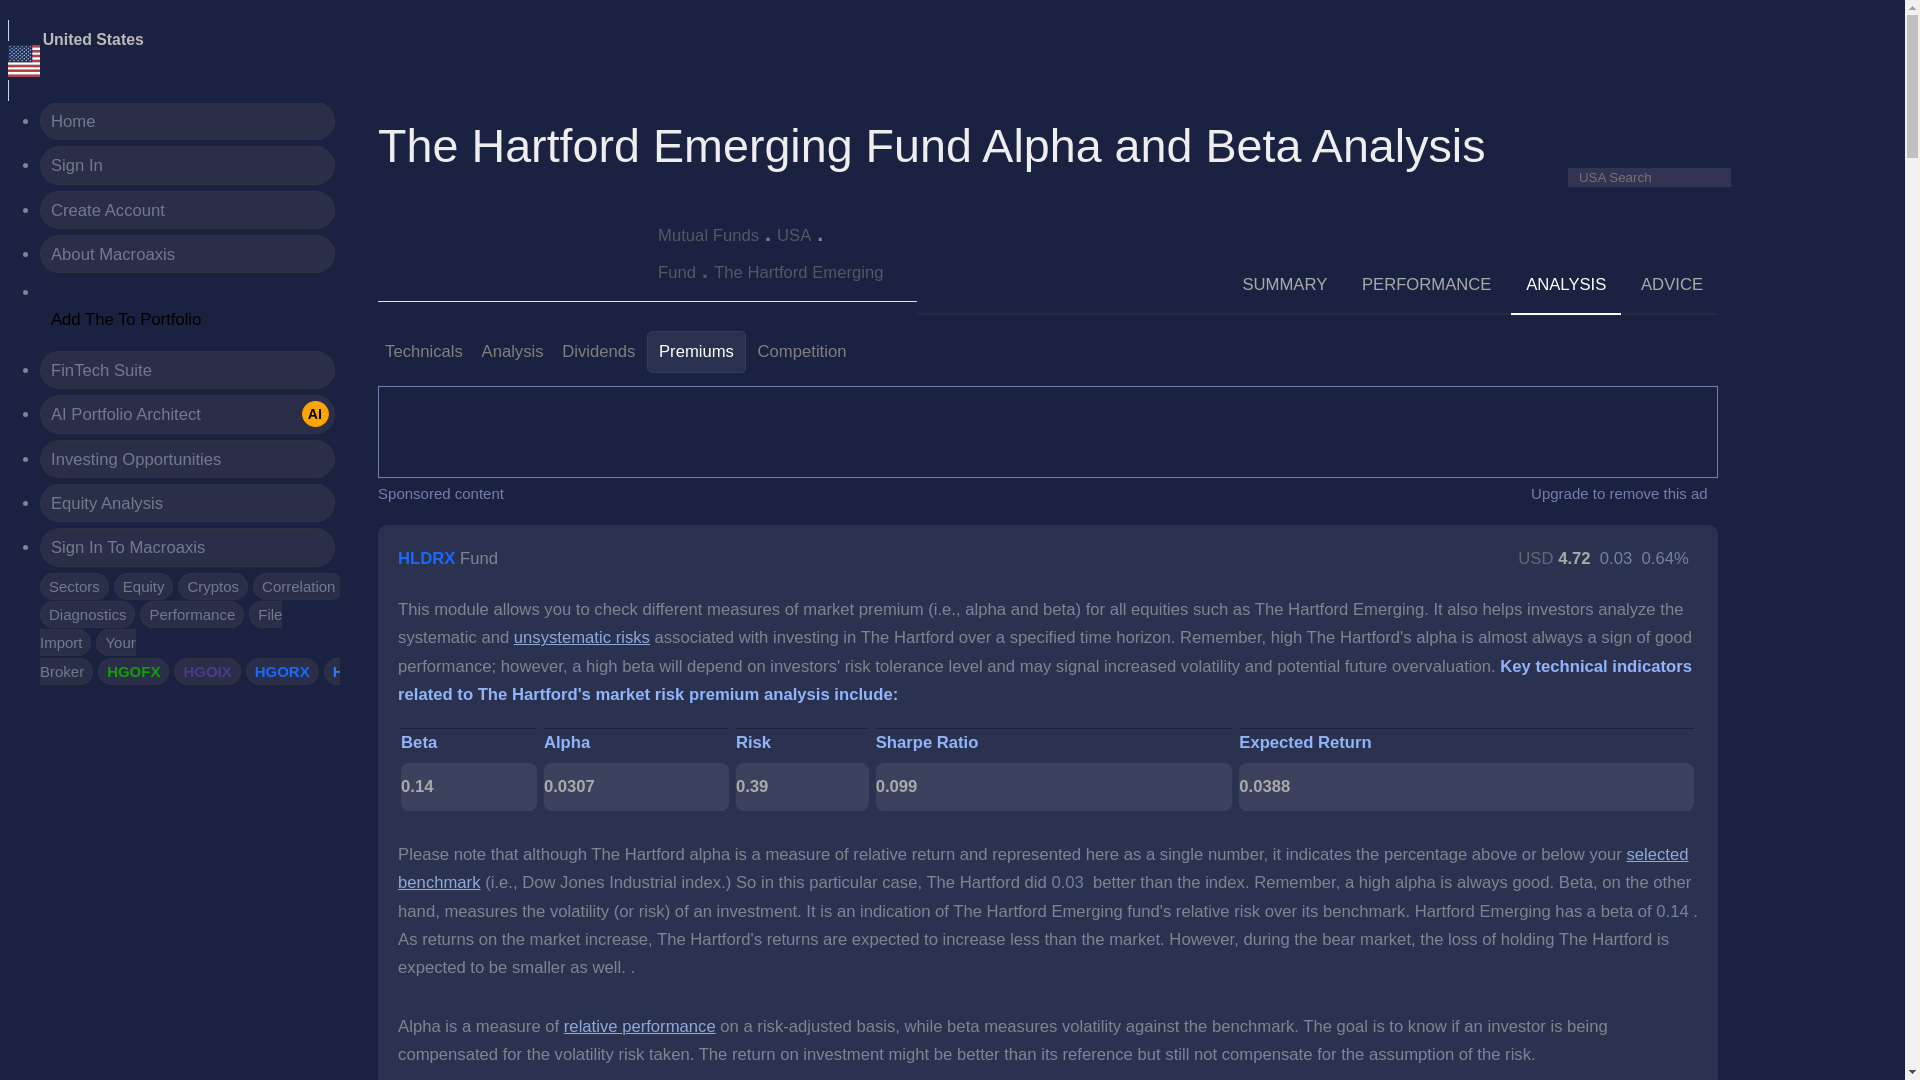  Describe the element at coordinates (187, 370) in the screenshot. I see `FinTech Suite` at that location.